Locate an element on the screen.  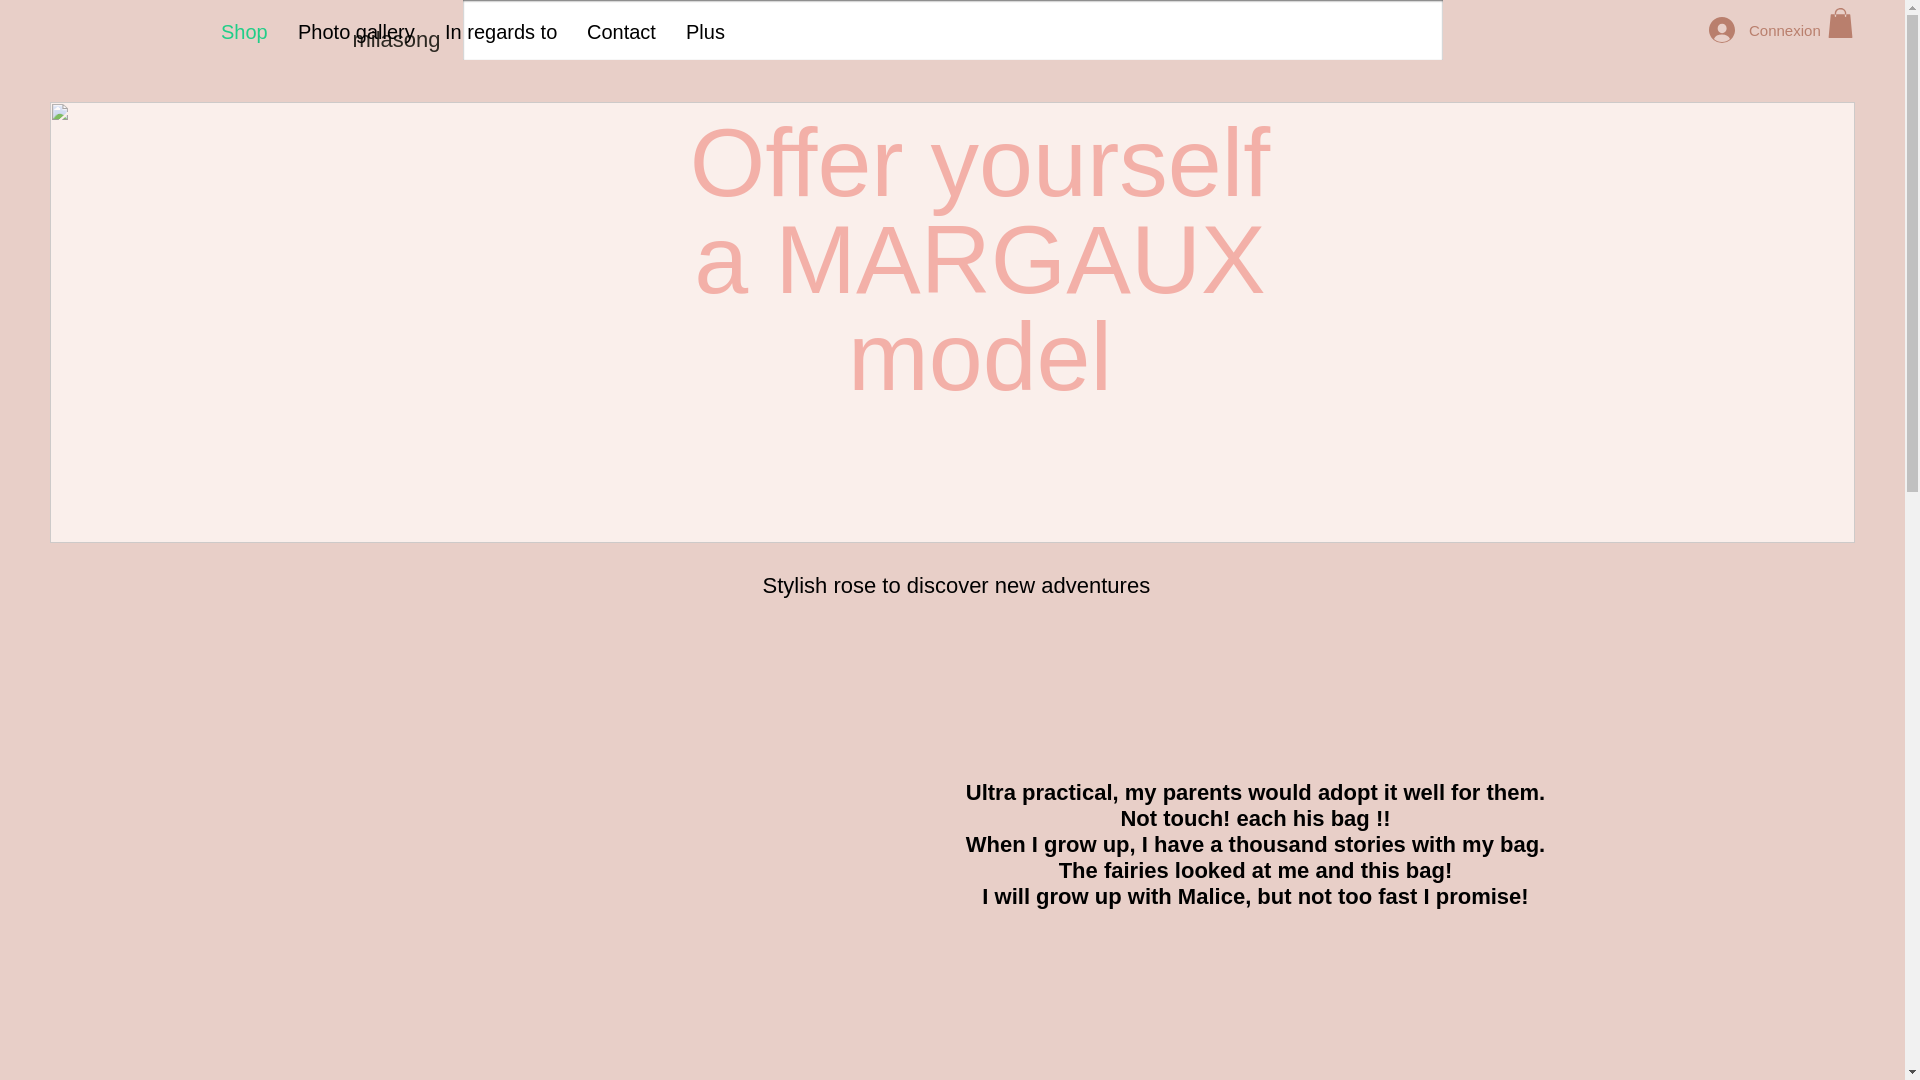
In regards to is located at coordinates (501, 32).